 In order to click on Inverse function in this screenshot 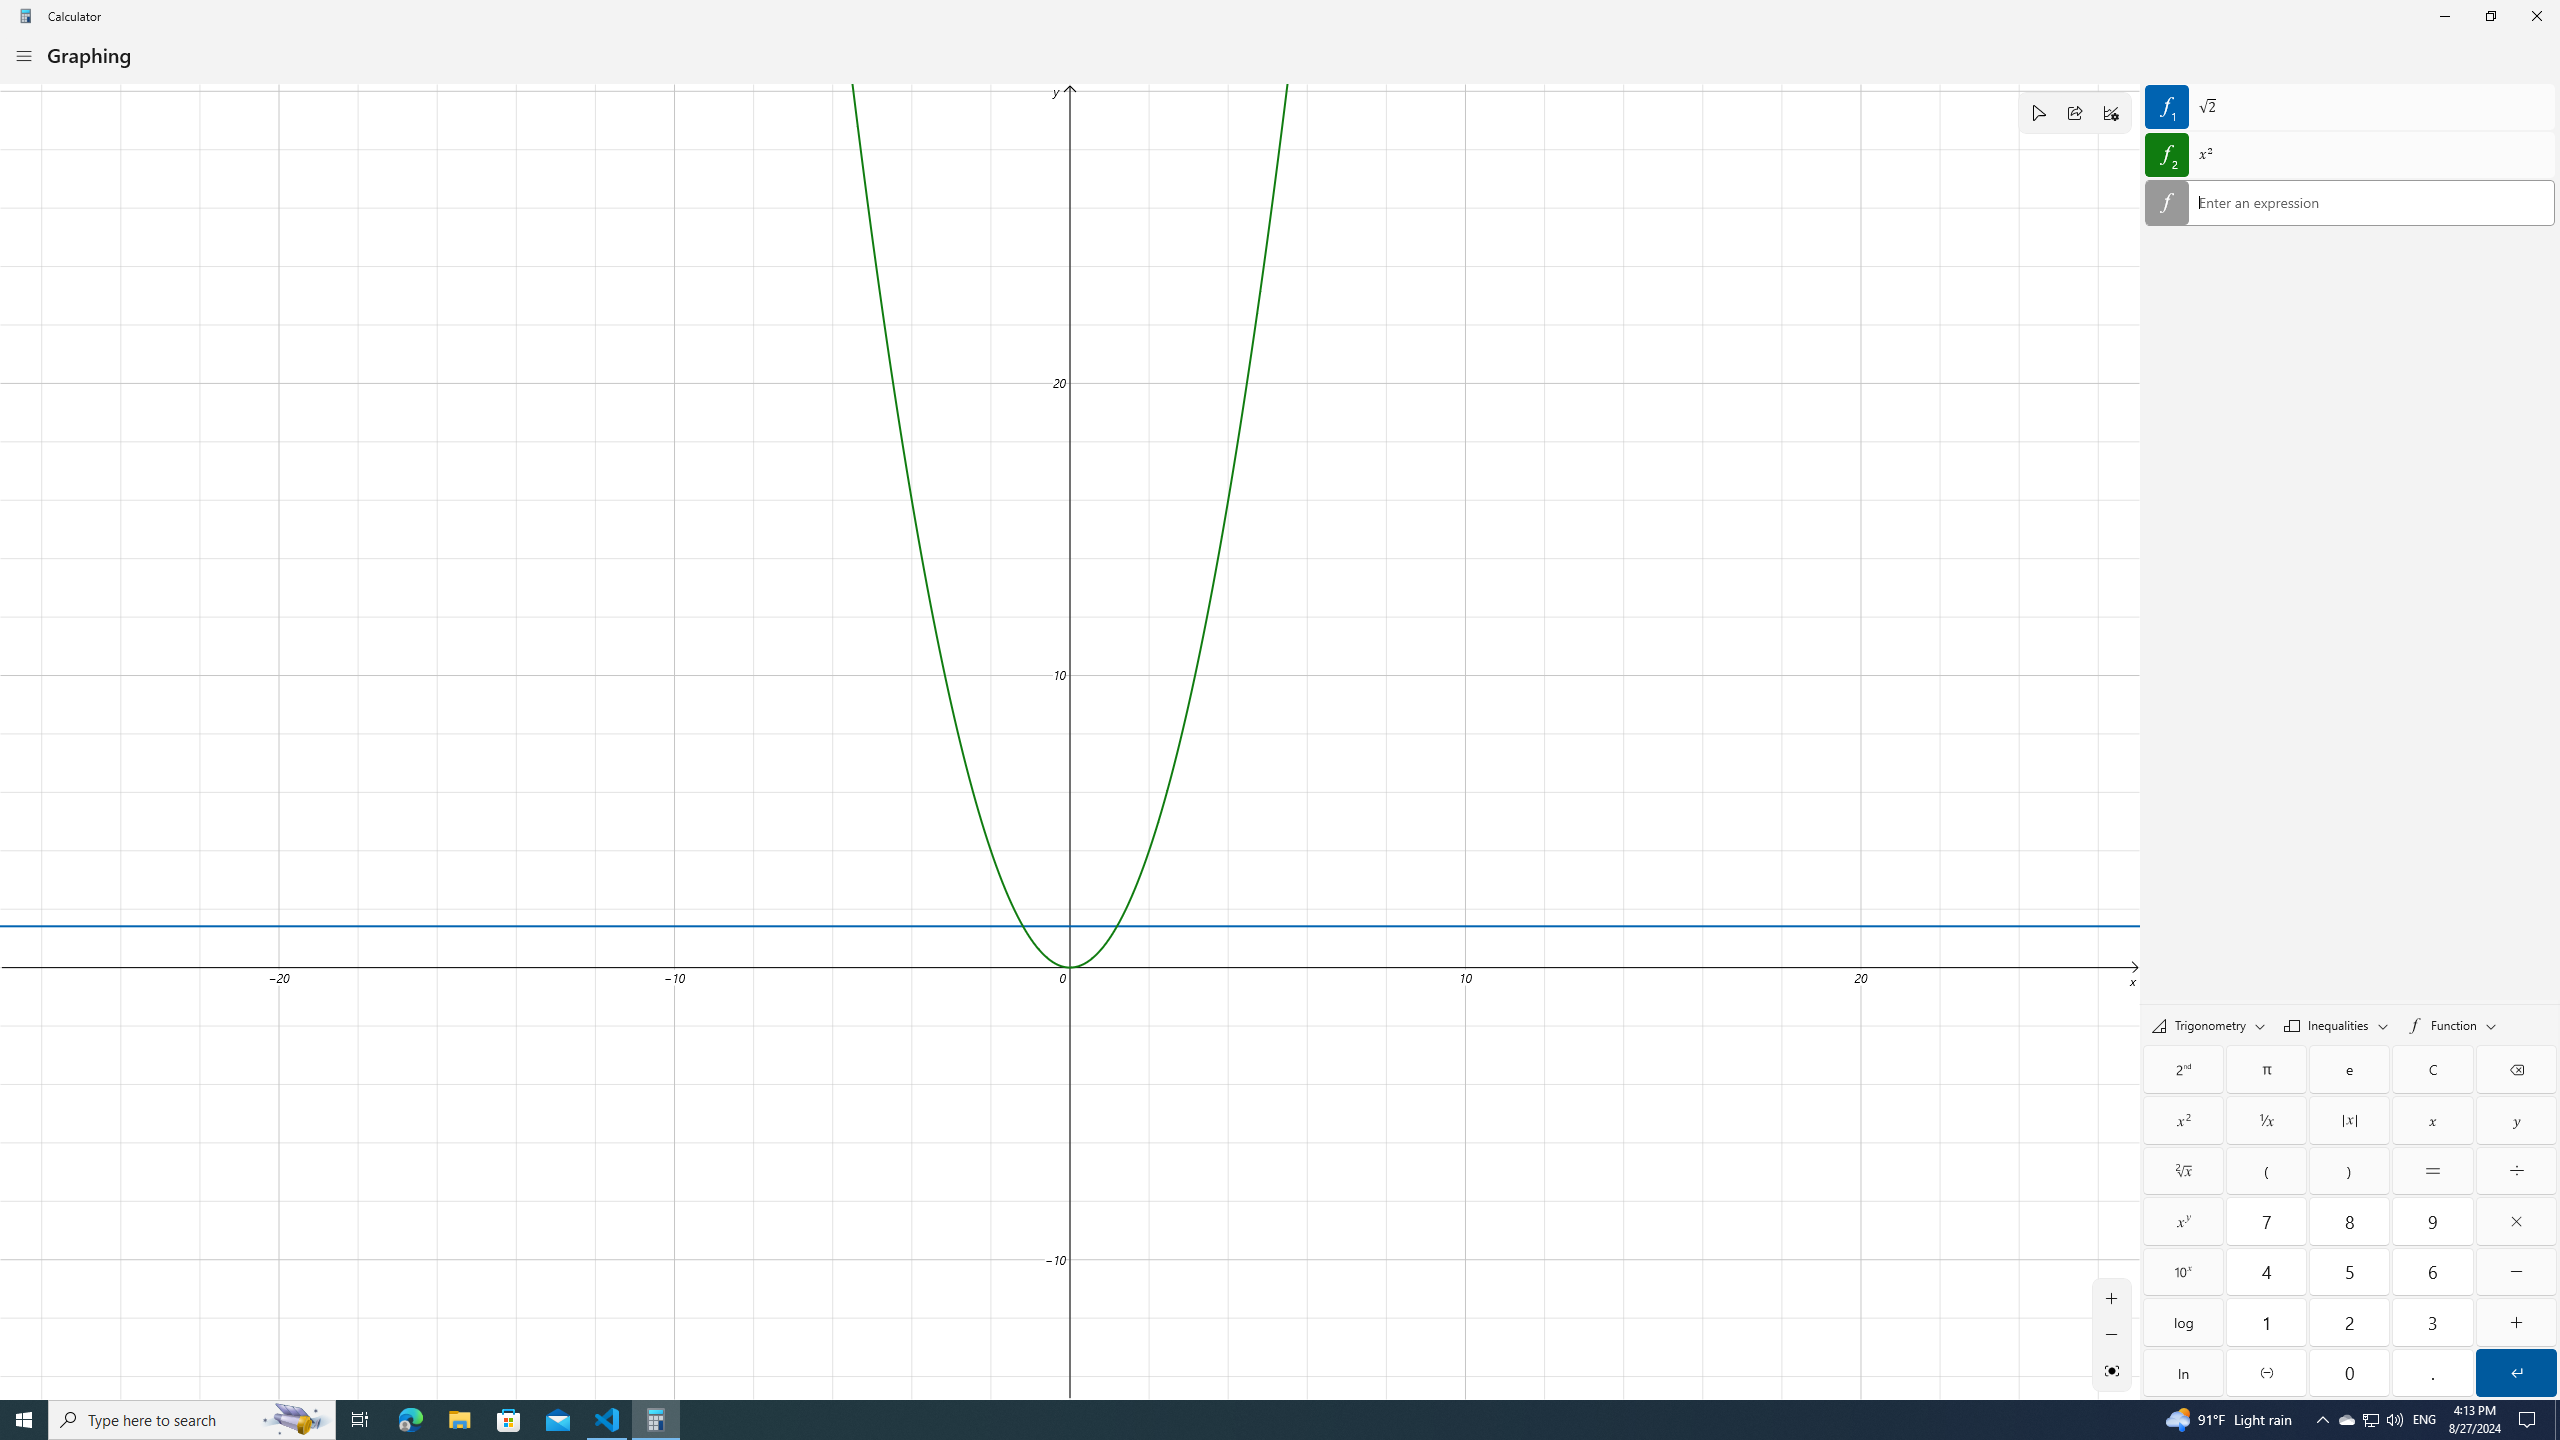, I will do `click(2183, 1070)`.